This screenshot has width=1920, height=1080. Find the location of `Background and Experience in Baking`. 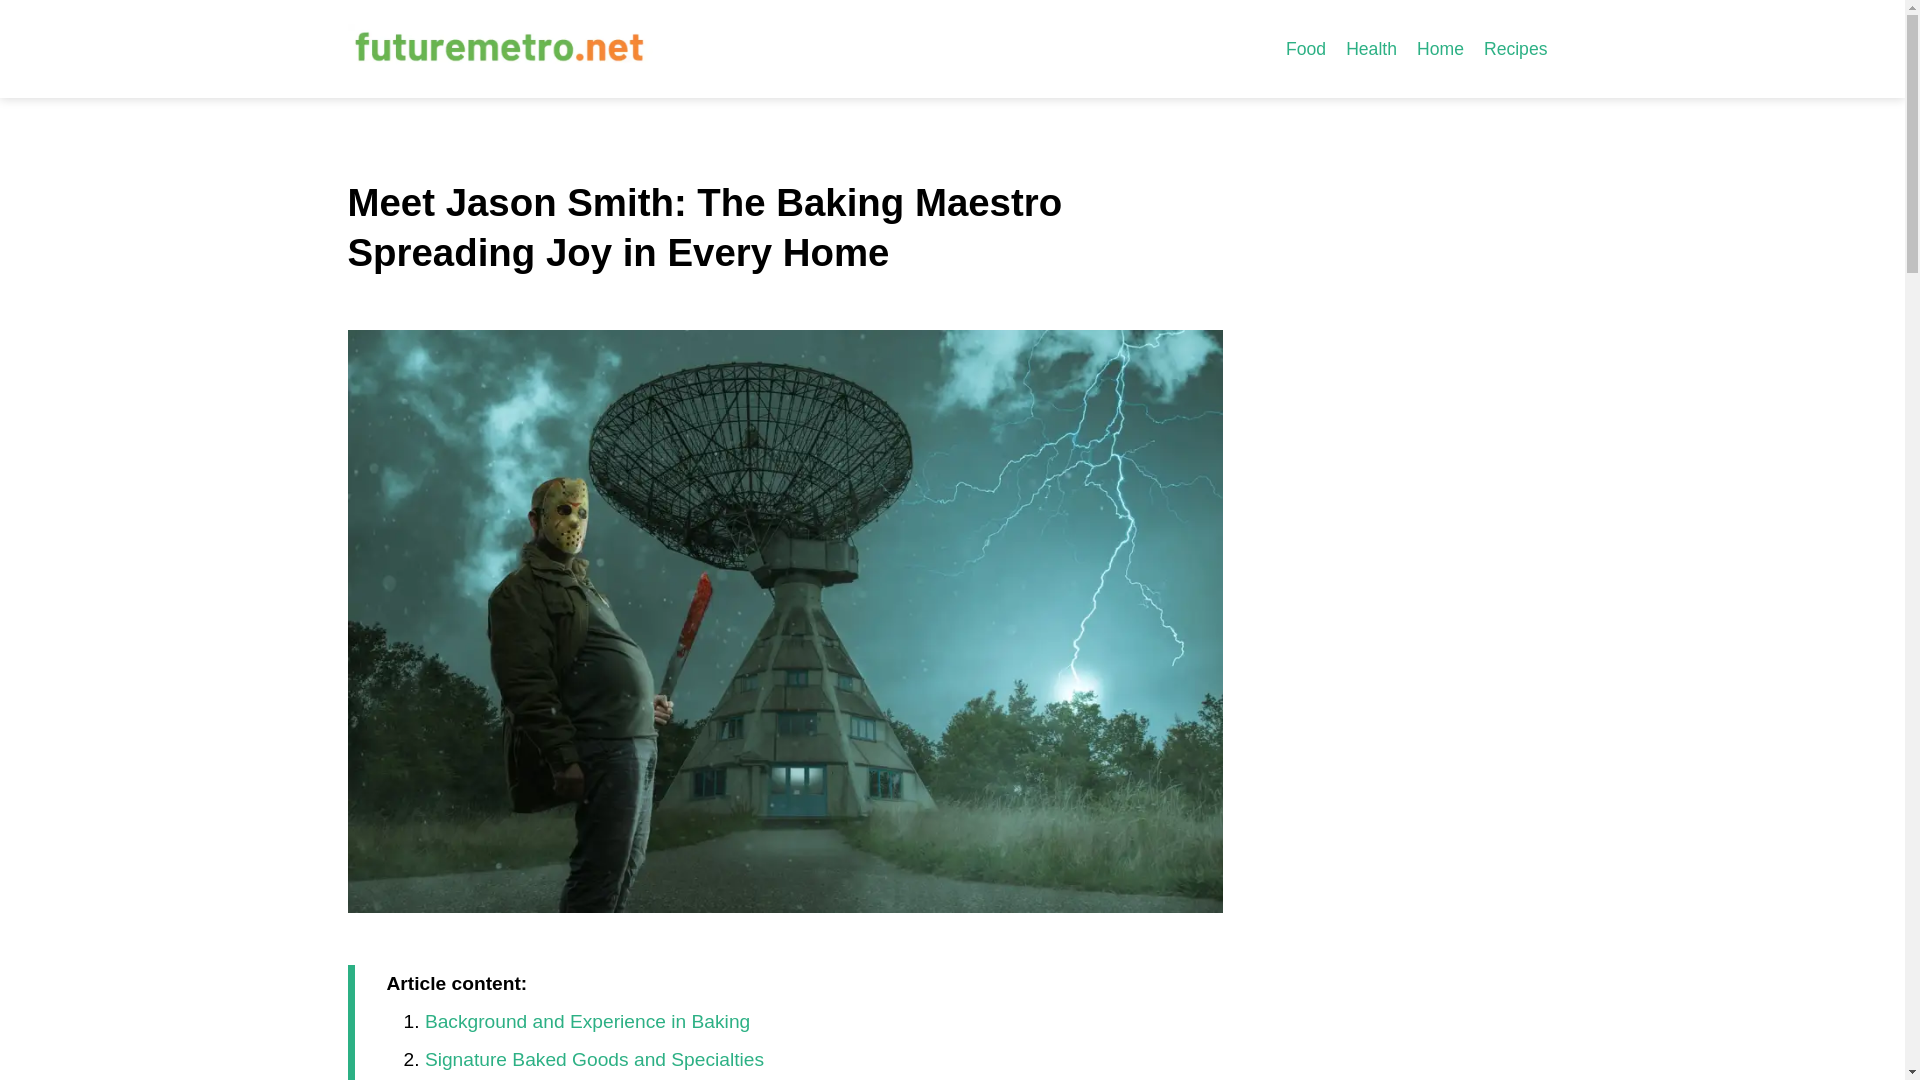

Background and Experience in Baking is located at coordinates (587, 1021).